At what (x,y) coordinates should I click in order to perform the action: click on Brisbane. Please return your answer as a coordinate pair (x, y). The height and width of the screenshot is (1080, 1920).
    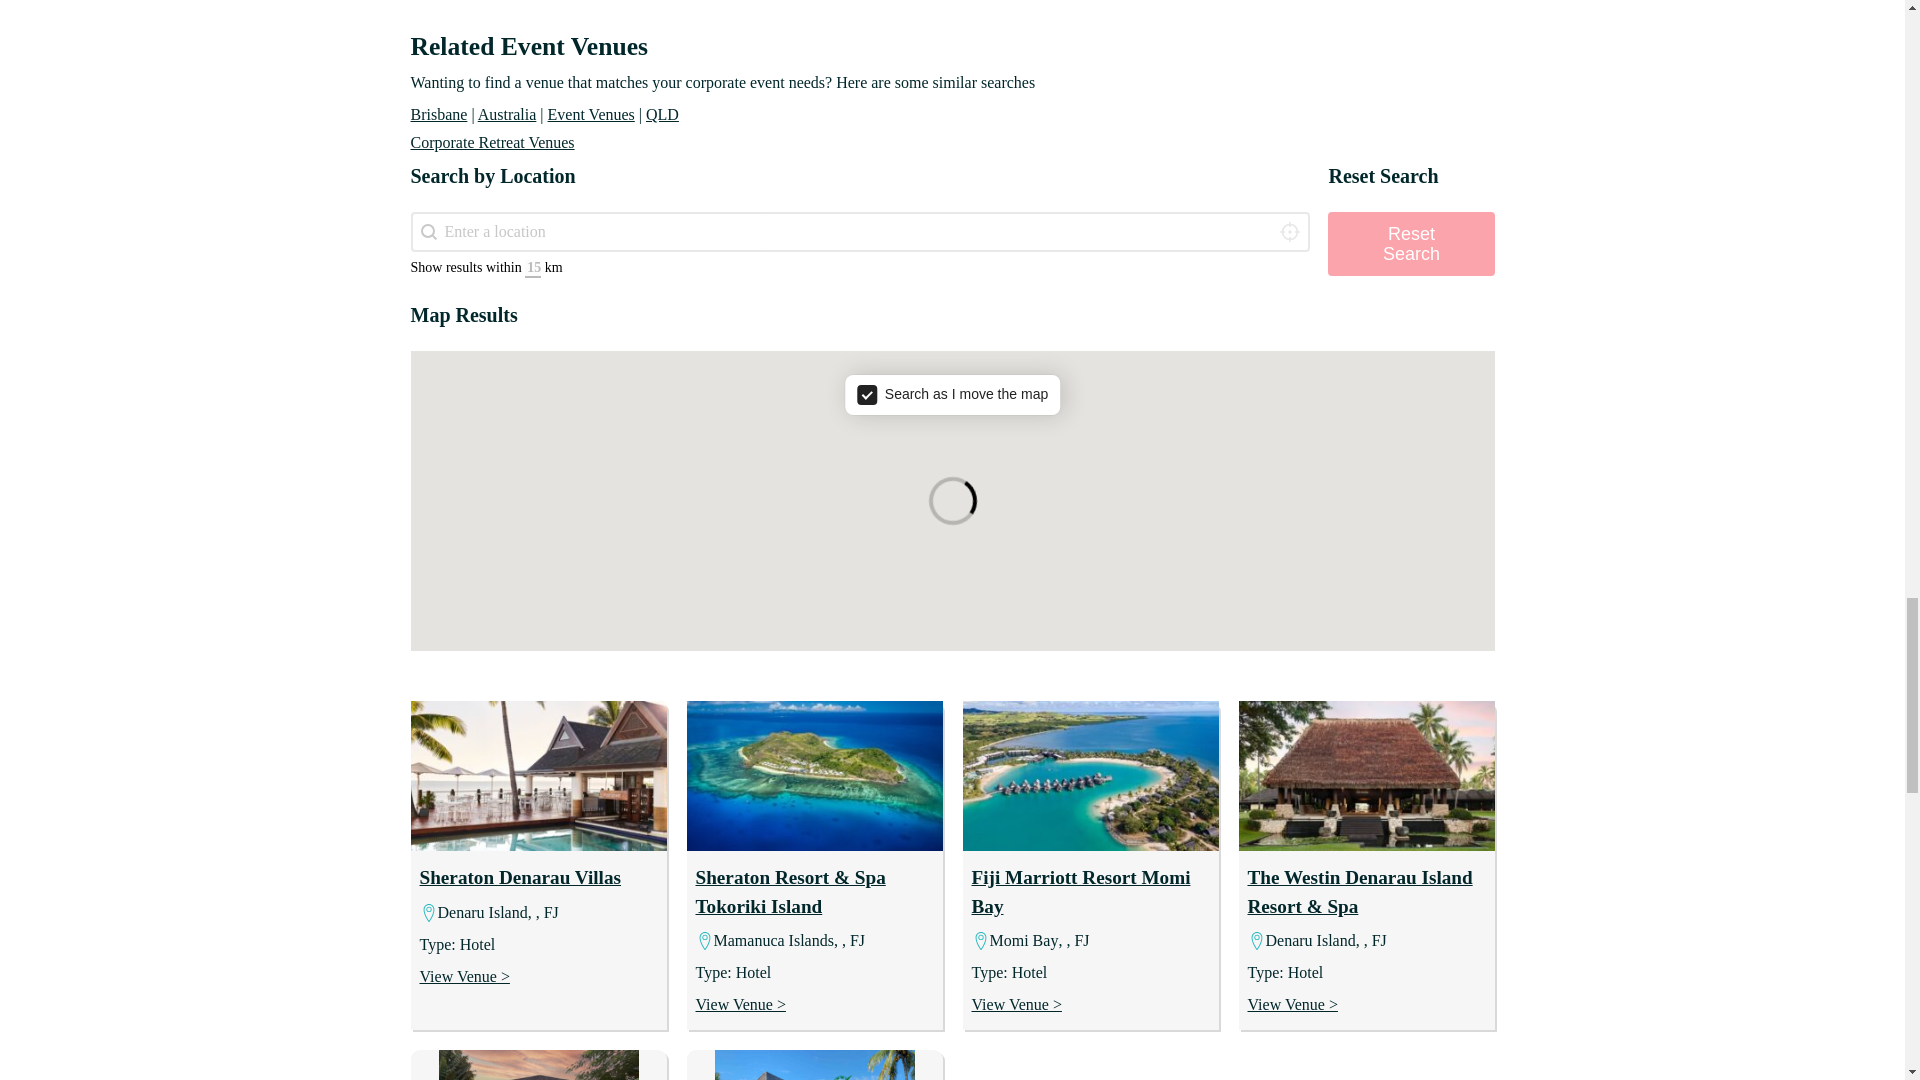
    Looking at the image, I should click on (438, 114).